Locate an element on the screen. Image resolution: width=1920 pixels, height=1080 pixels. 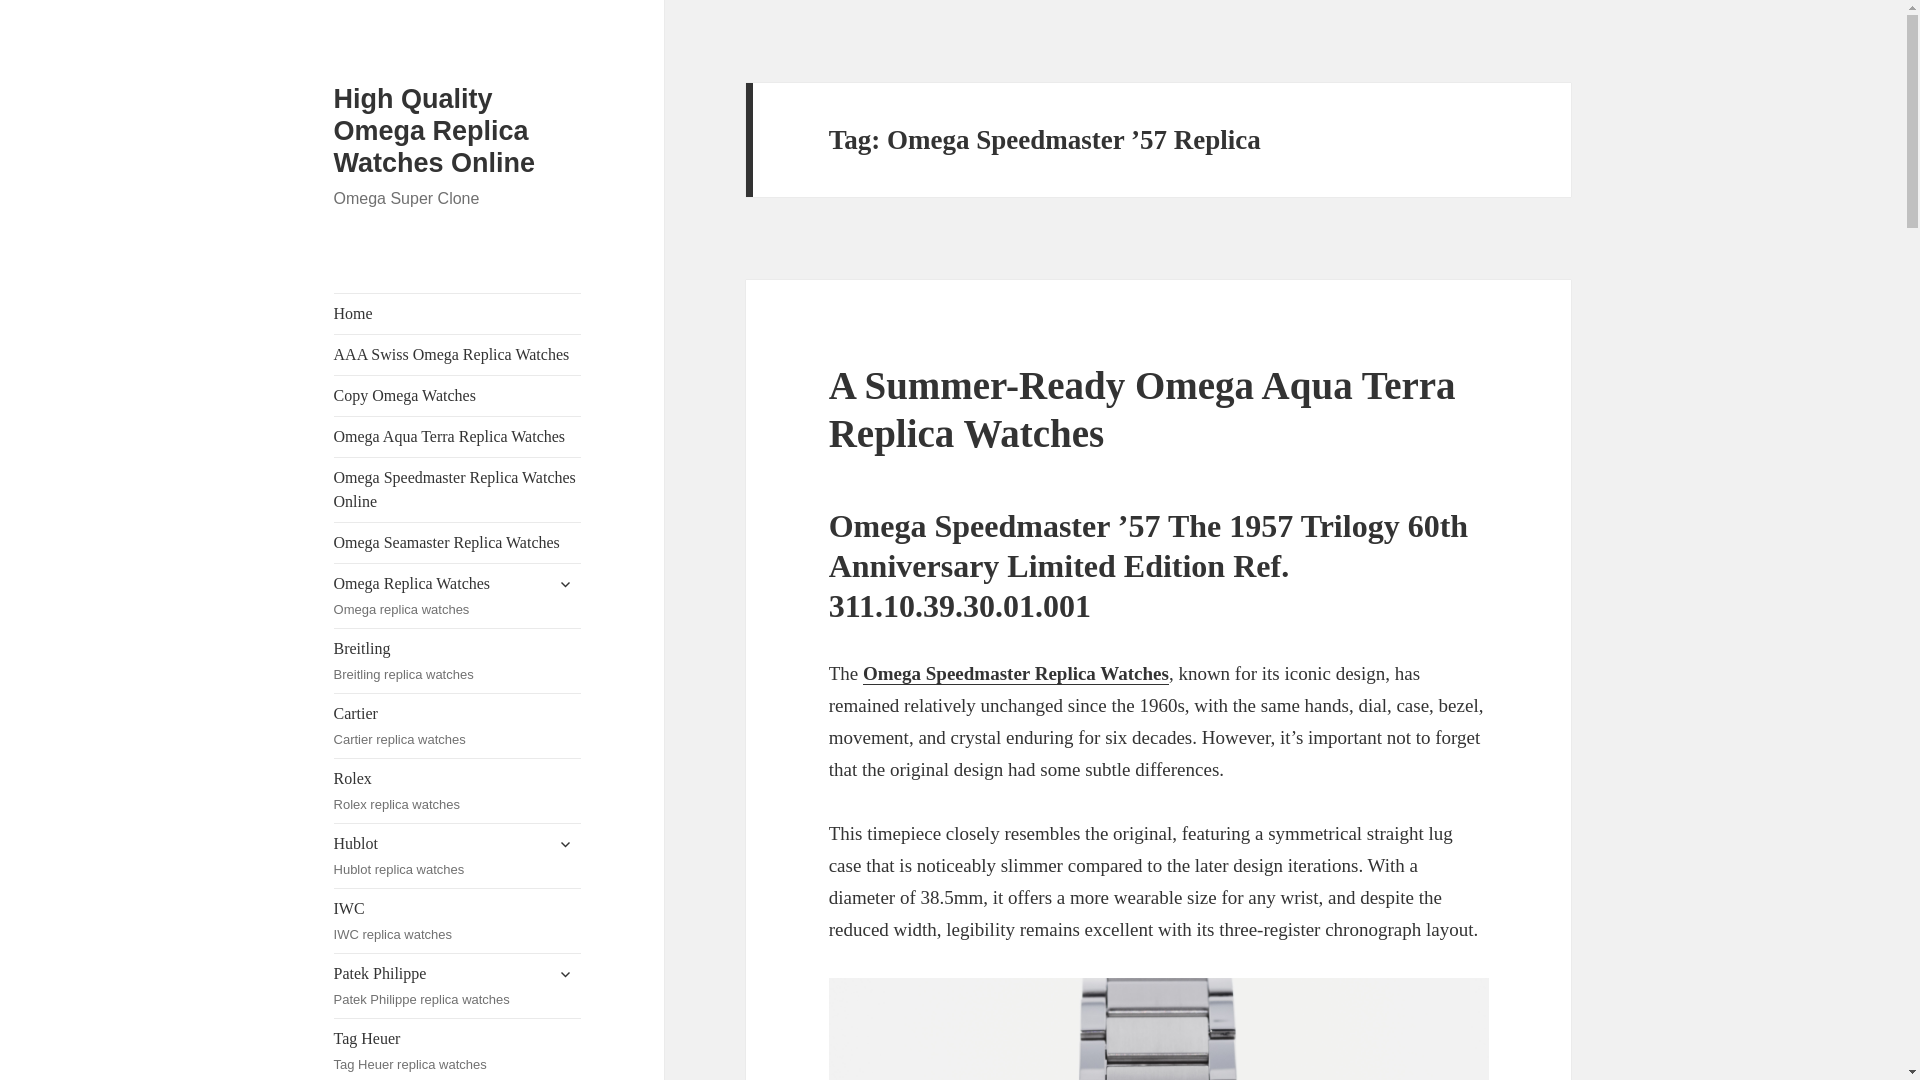
AAA Swiss Omega Replica Watches is located at coordinates (458, 726).